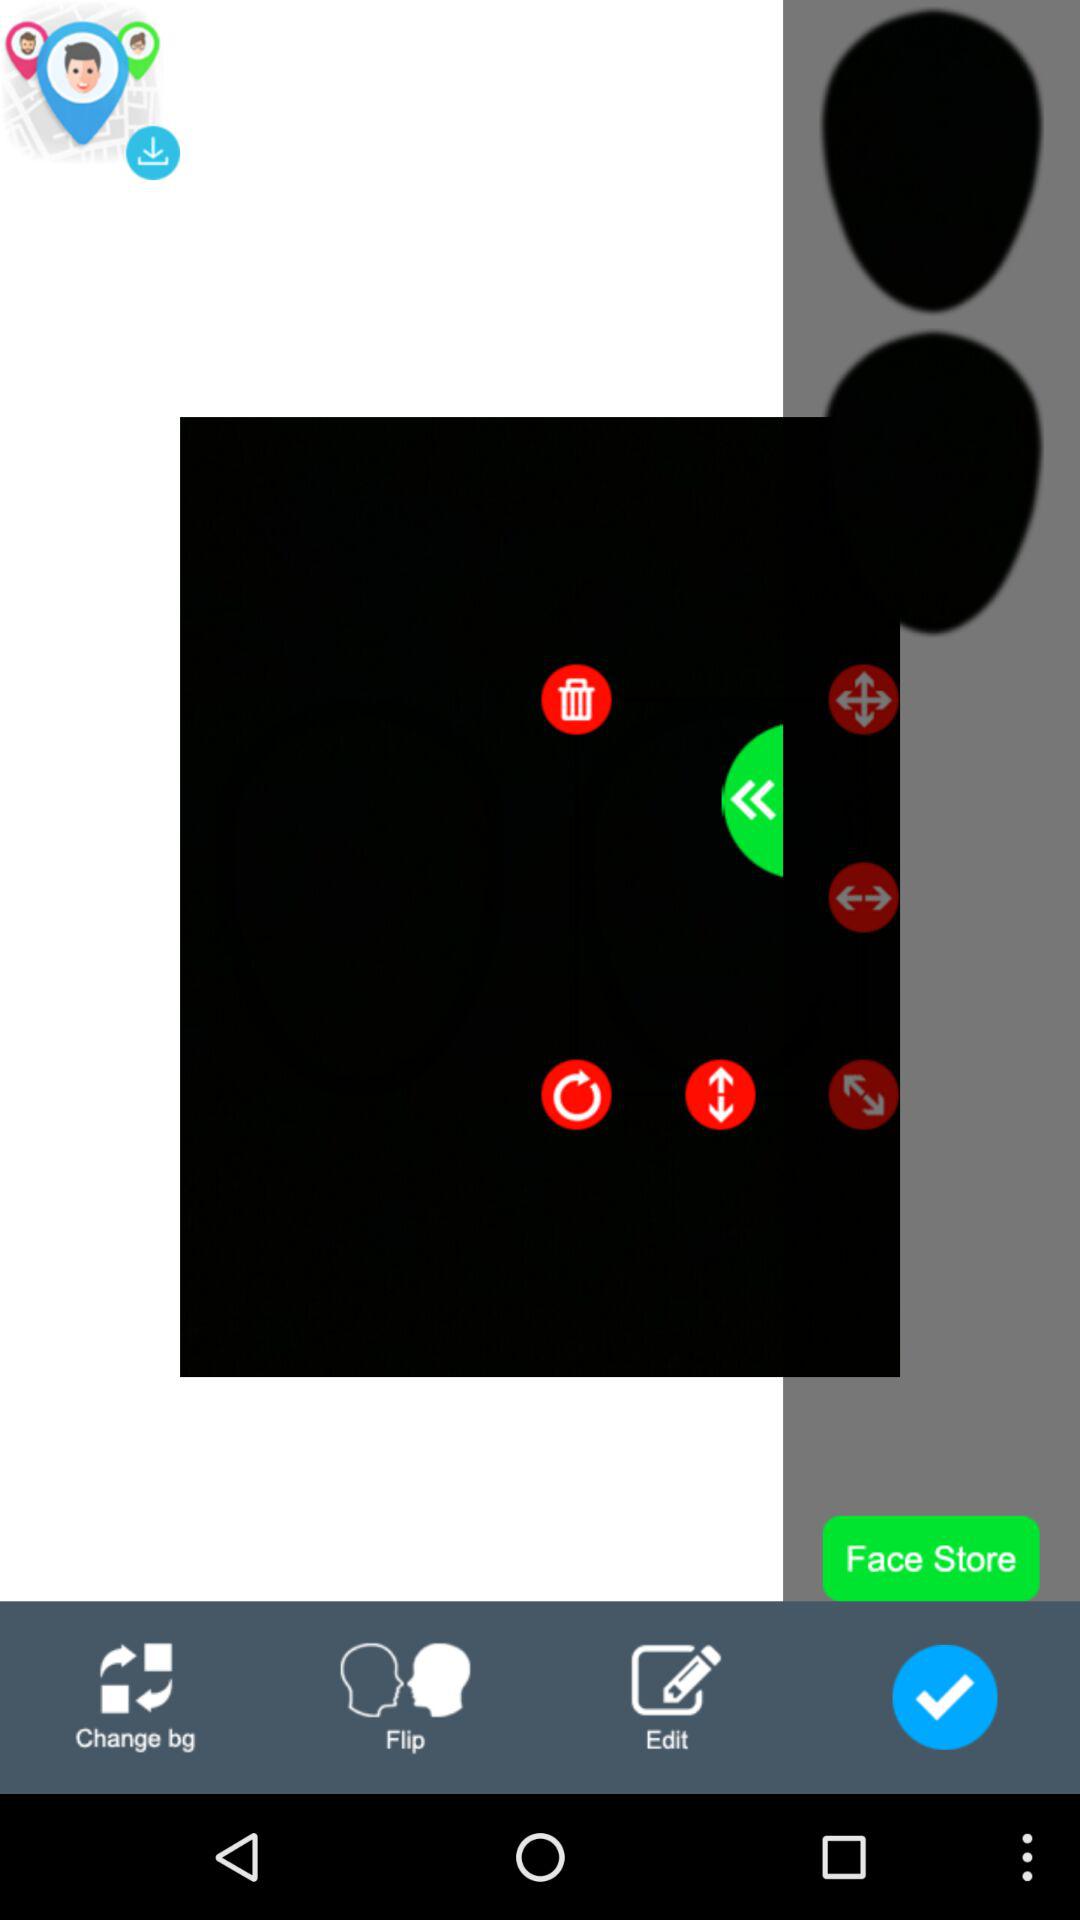 The height and width of the screenshot is (1920, 1080). Describe the element at coordinates (675, 1698) in the screenshot. I see `edit button` at that location.